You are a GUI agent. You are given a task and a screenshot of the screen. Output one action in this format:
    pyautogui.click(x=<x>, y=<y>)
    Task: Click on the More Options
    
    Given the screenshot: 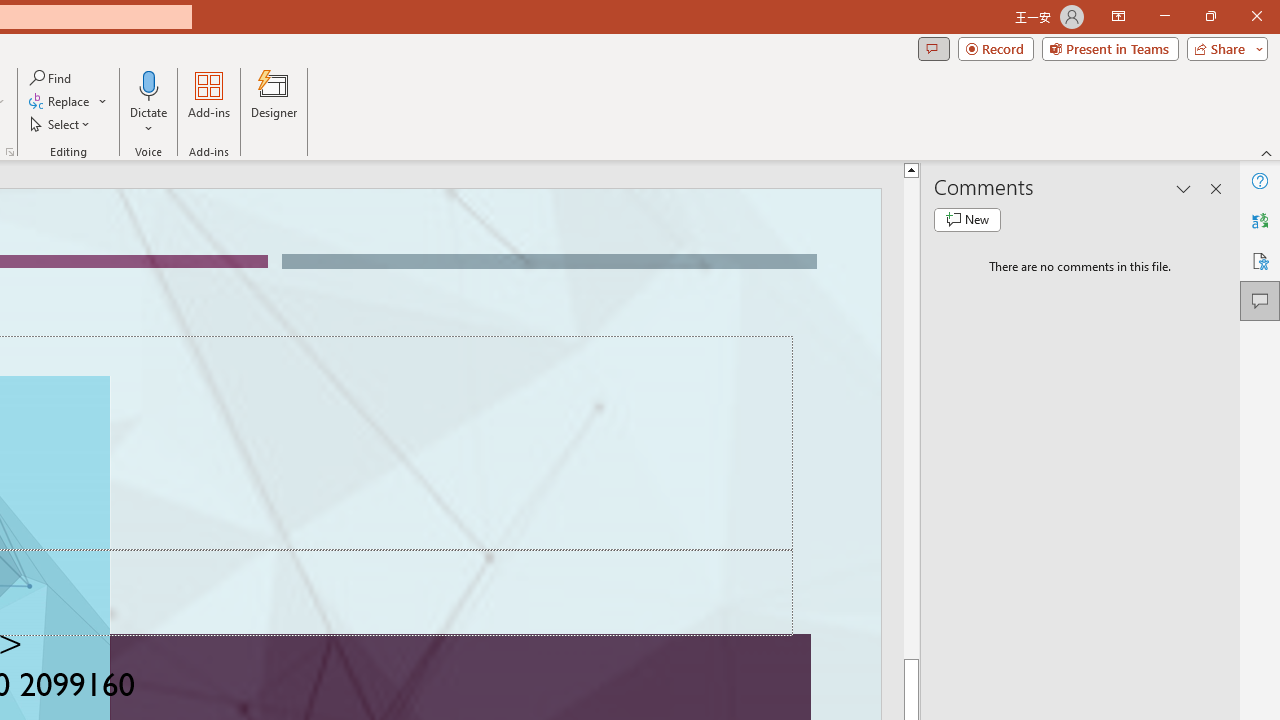 What is the action you would take?
    pyautogui.click(x=149, y=121)
    